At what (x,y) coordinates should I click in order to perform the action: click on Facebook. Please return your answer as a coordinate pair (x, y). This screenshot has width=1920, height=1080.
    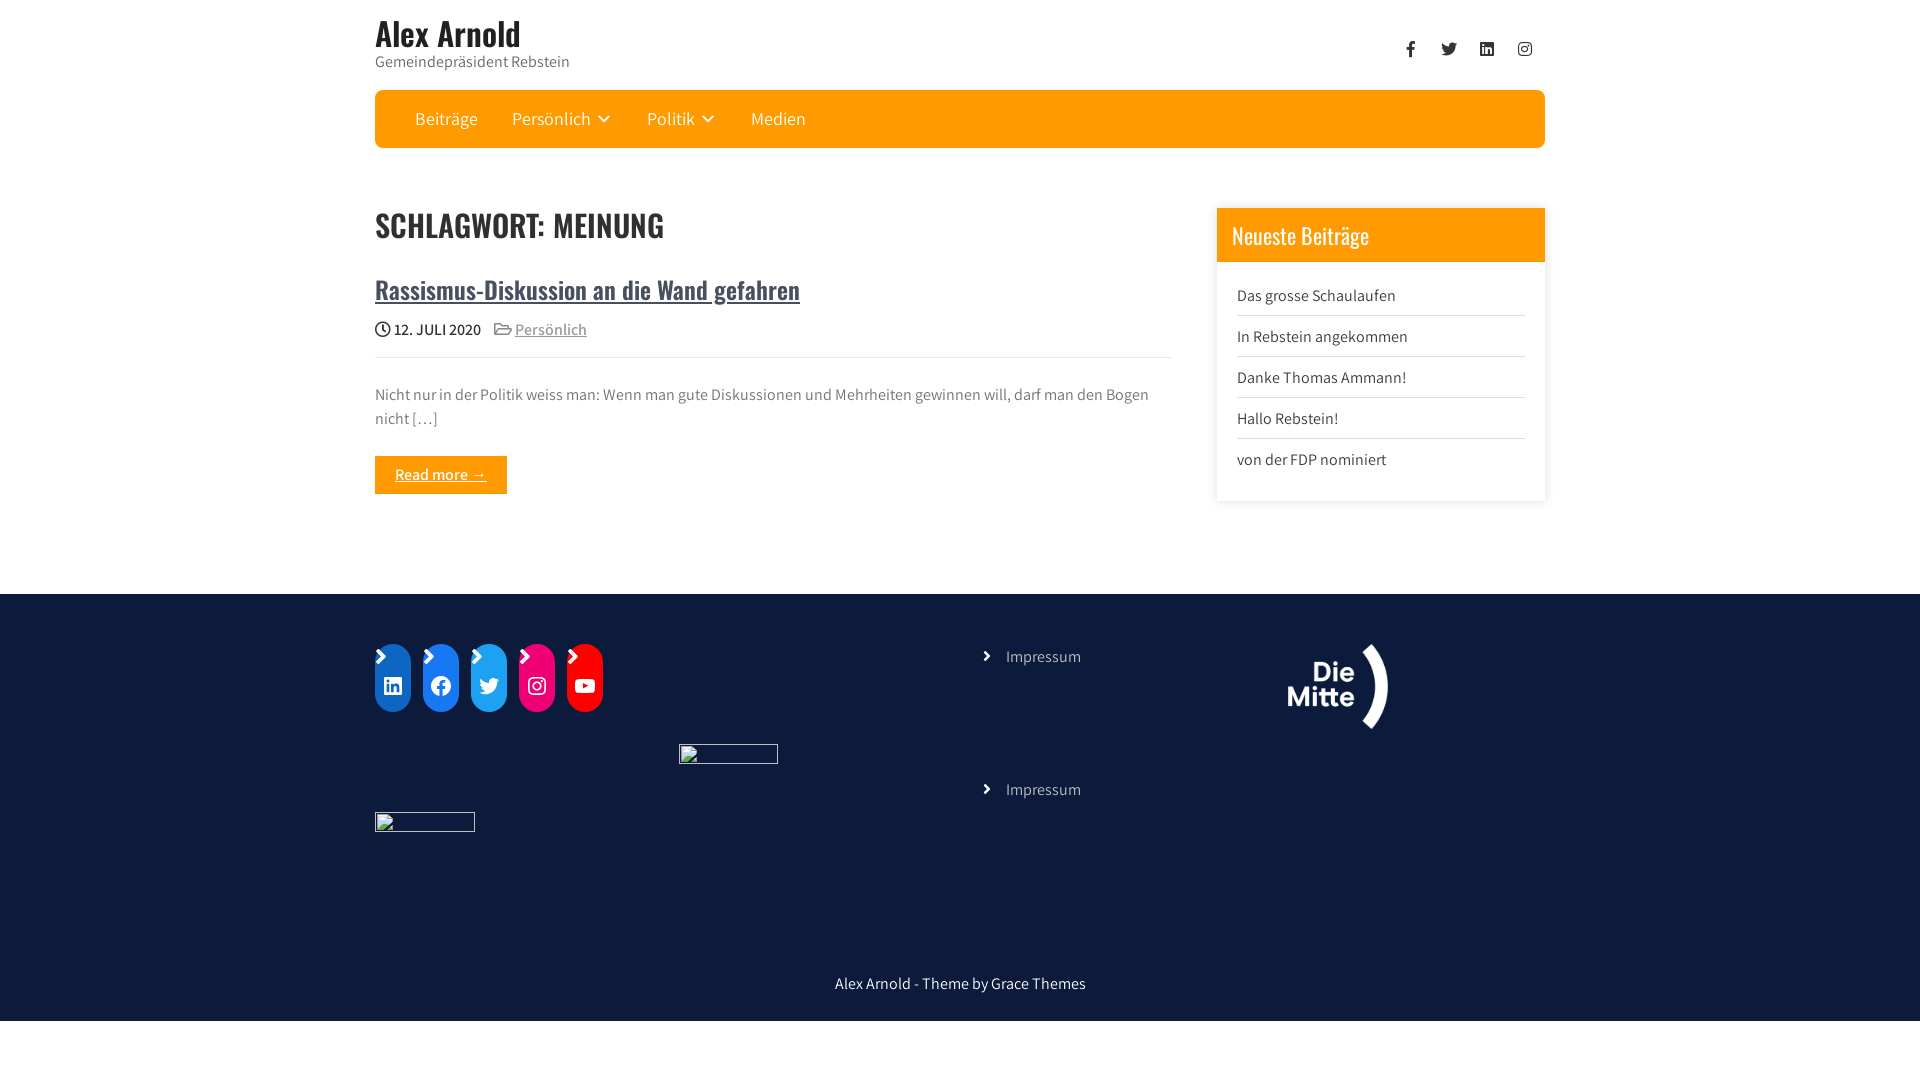
    Looking at the image, I should click on (441, 686).